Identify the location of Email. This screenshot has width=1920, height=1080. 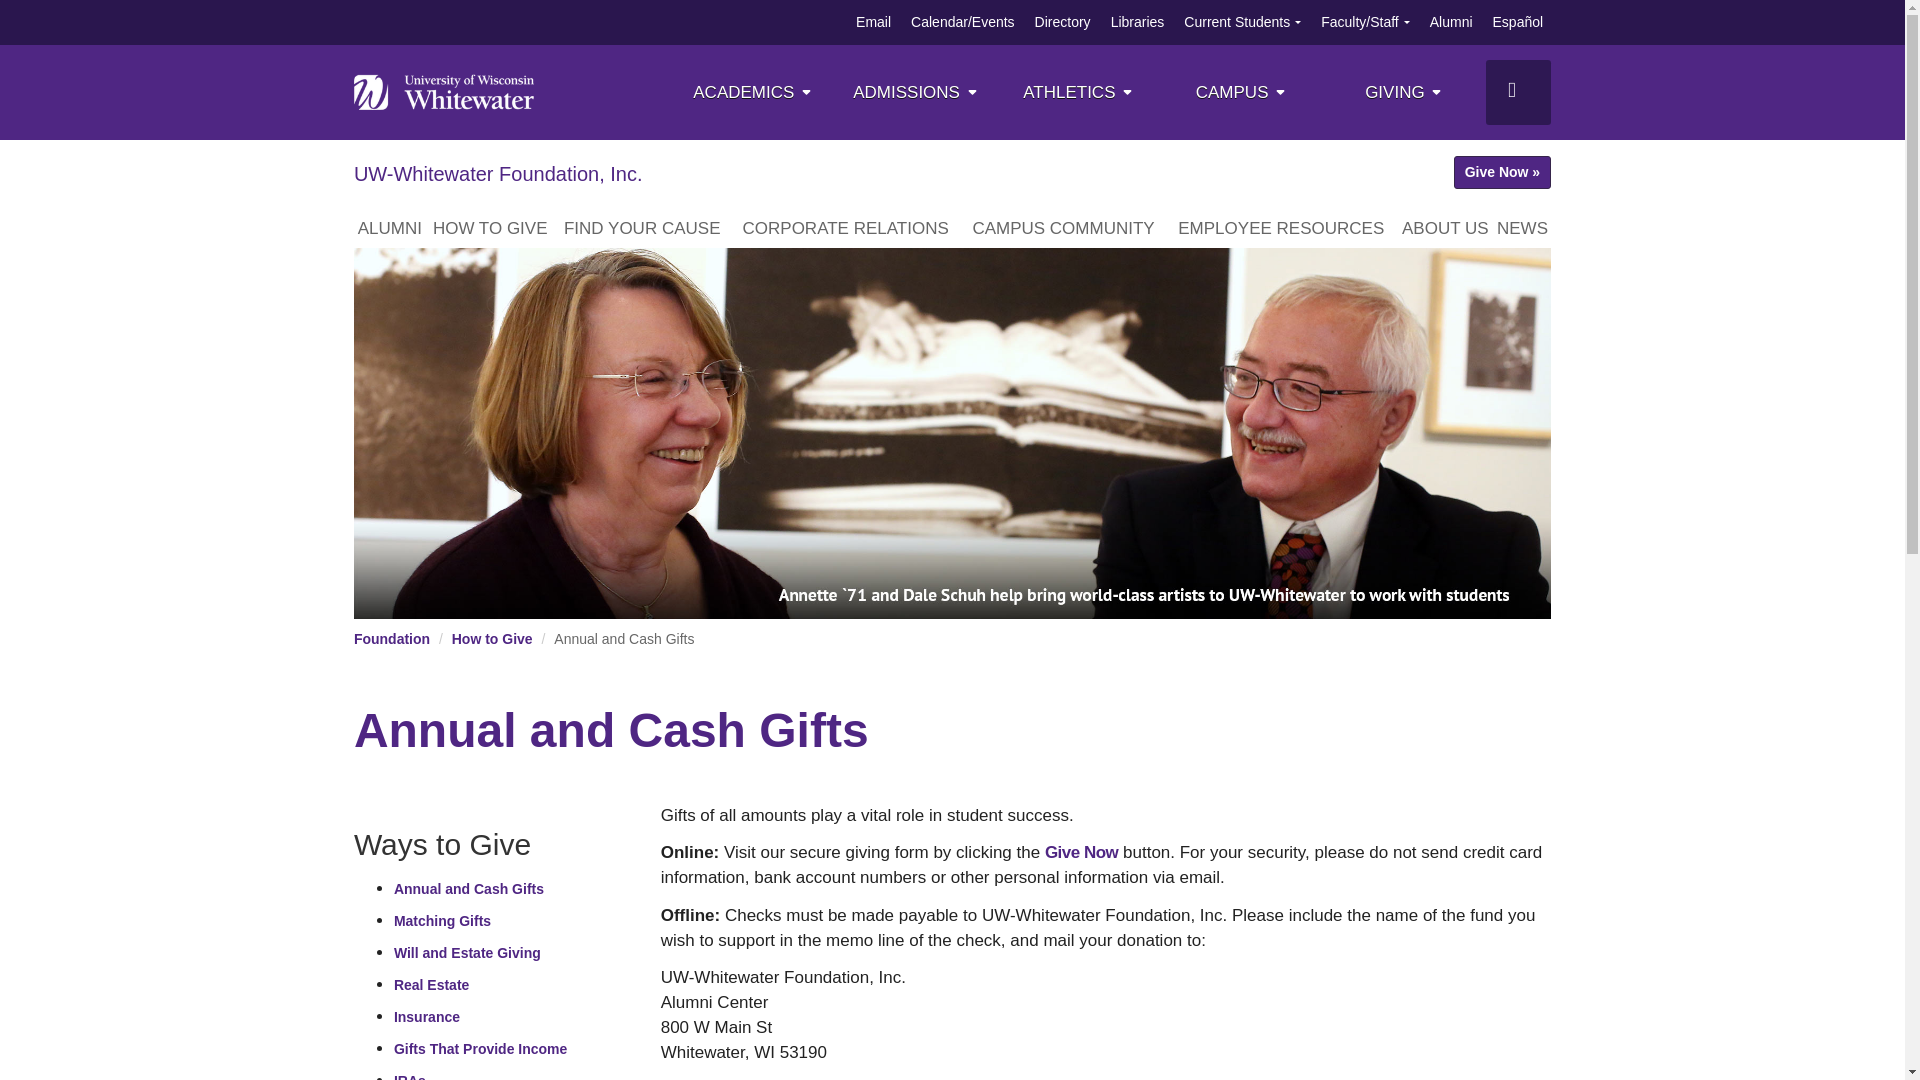
(873, 22).